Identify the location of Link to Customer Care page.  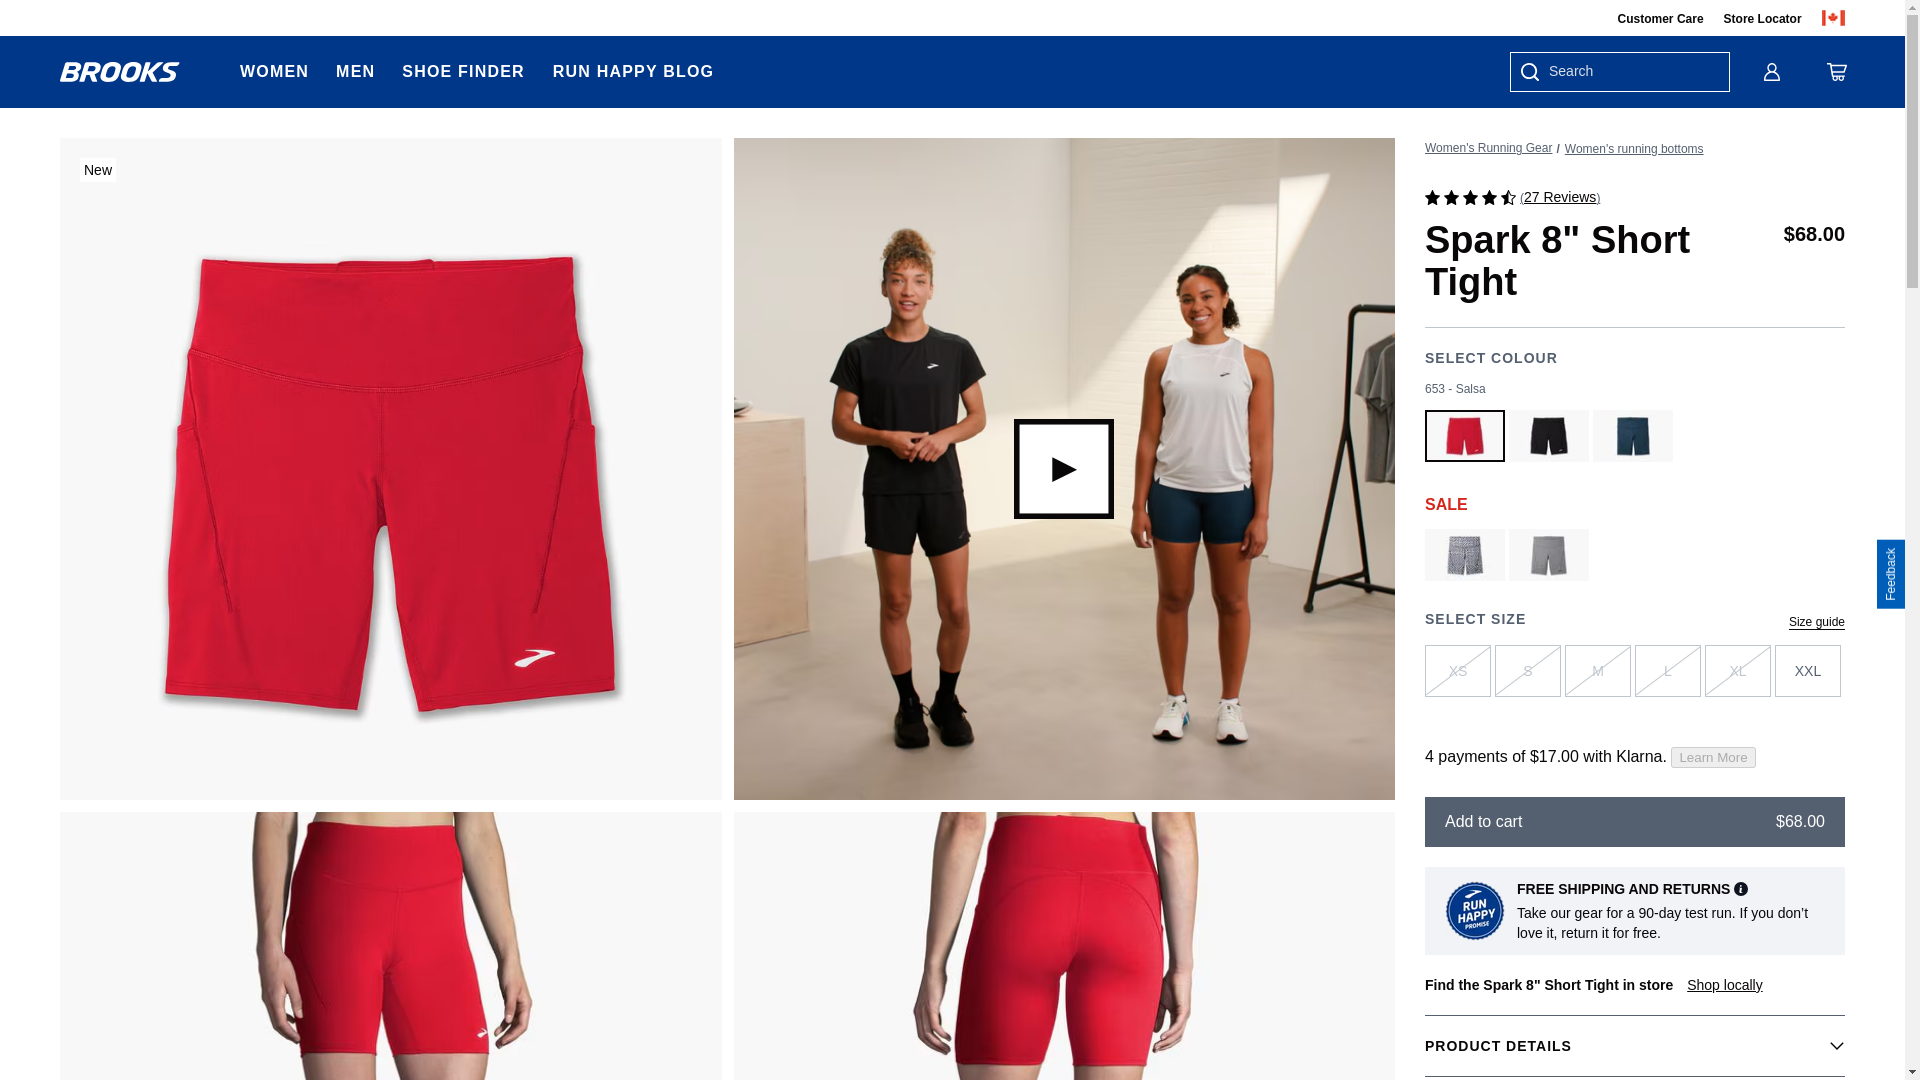
(1661, 18).